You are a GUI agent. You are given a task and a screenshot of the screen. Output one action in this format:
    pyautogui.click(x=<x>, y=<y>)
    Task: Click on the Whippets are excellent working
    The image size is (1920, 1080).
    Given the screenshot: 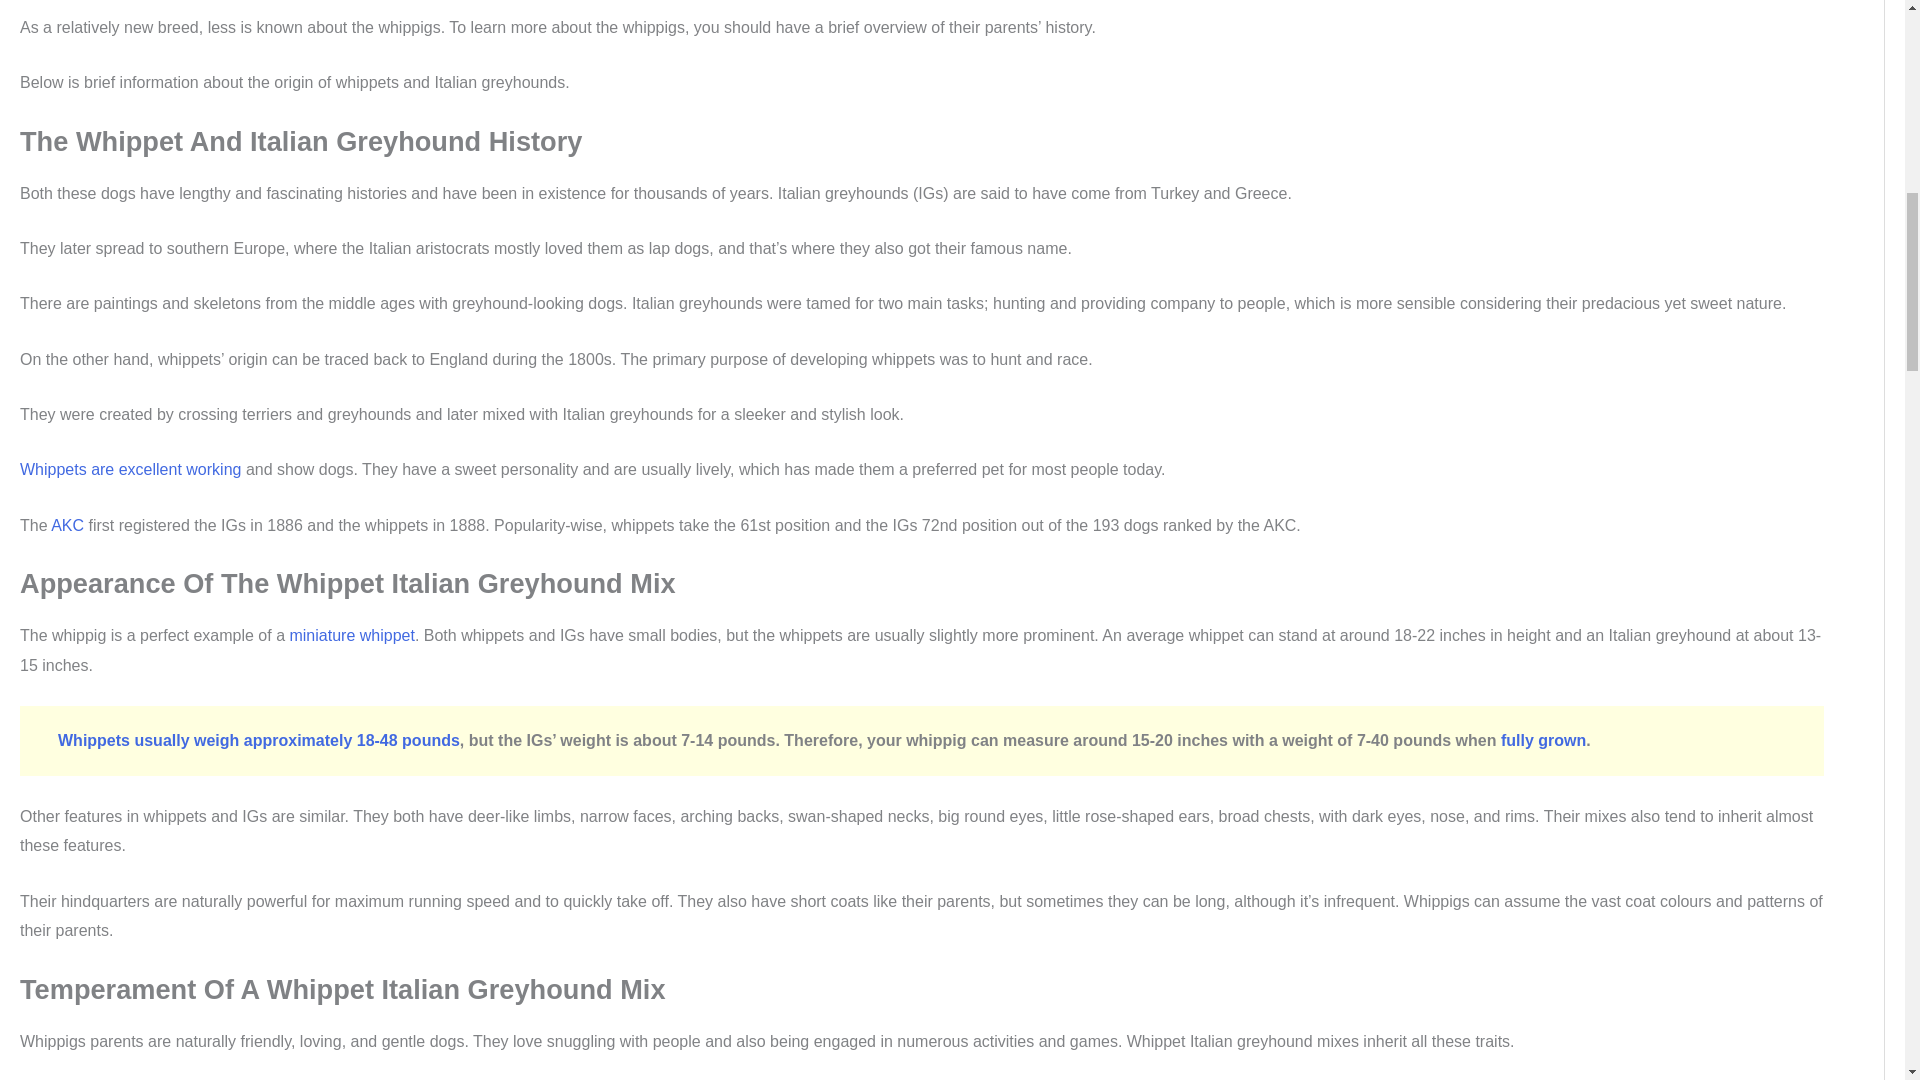 What is the action you would take?
    pyautogui.click(x=130, y=470)
    